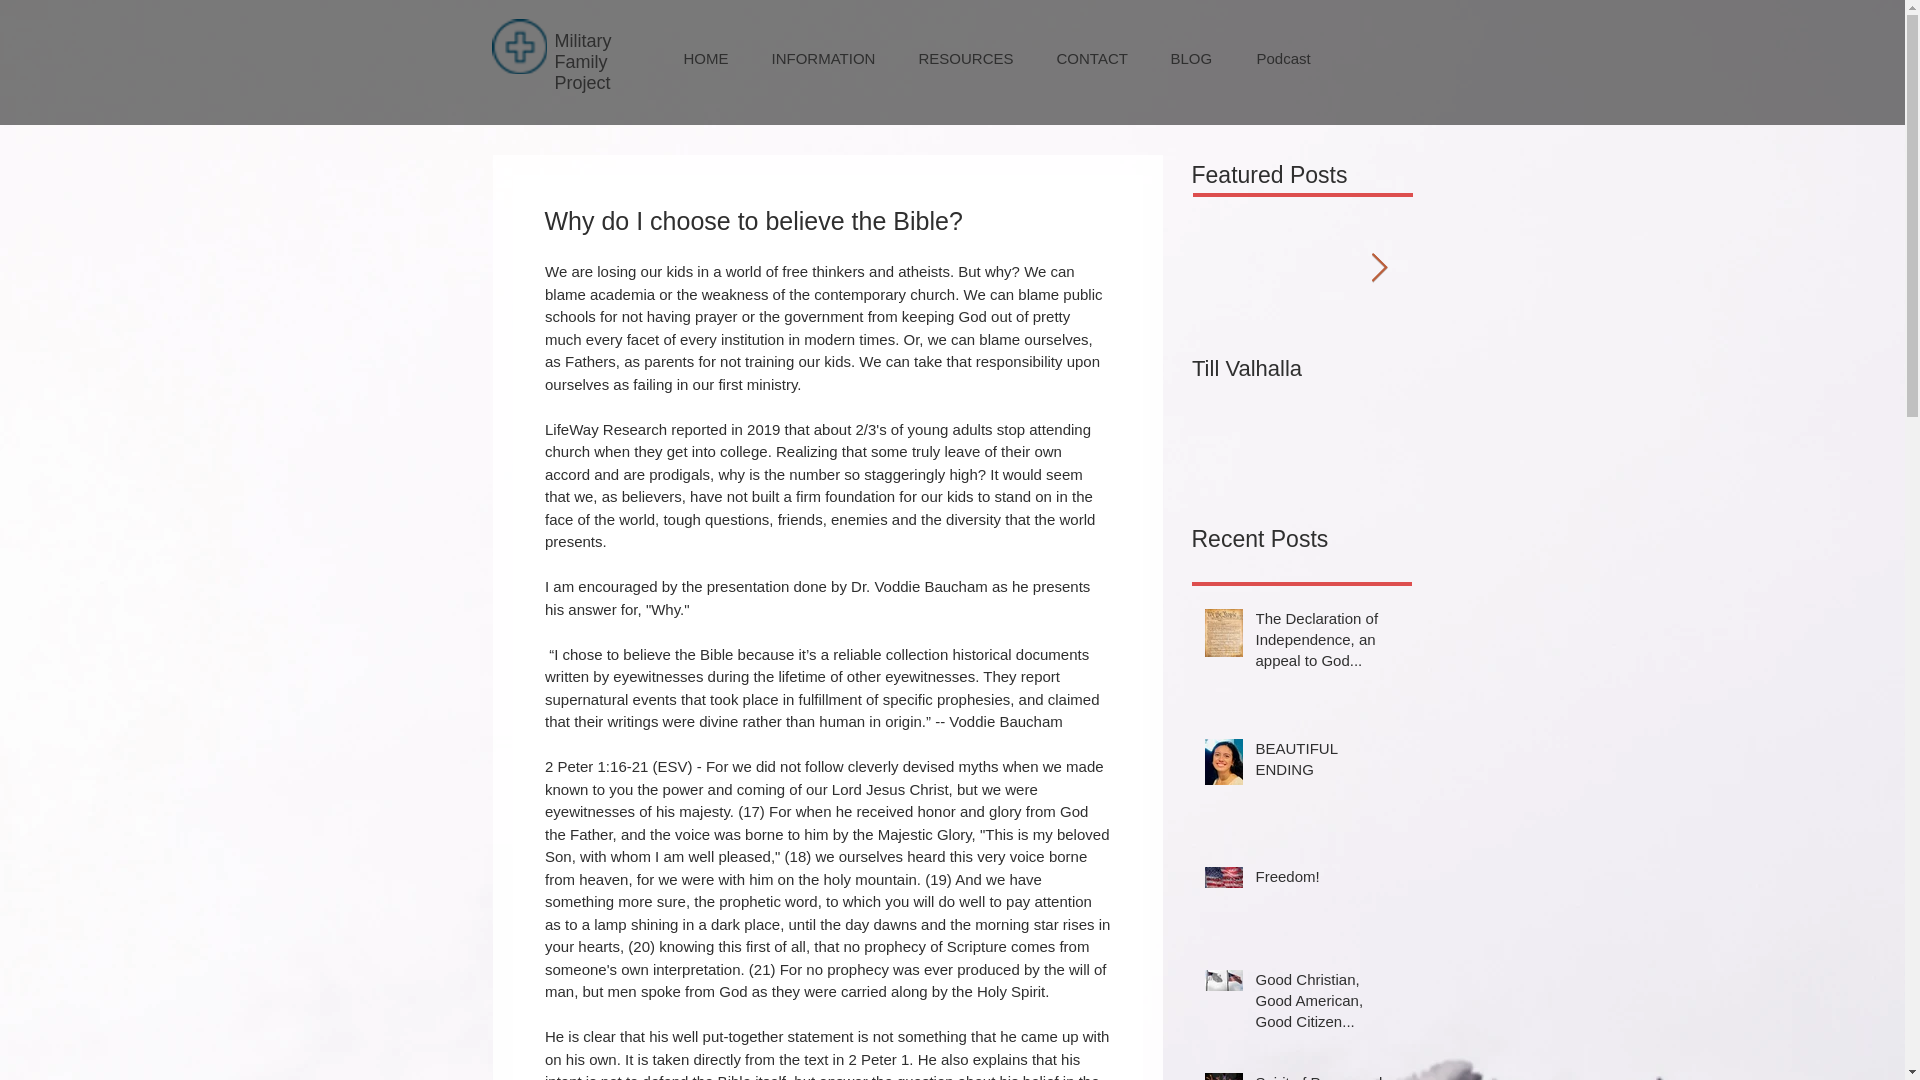 This screenshot has height=1080, width=1920. Describe the element at coordinates (1327, 880) in the screenshot. I see `Freedom!` at that location.